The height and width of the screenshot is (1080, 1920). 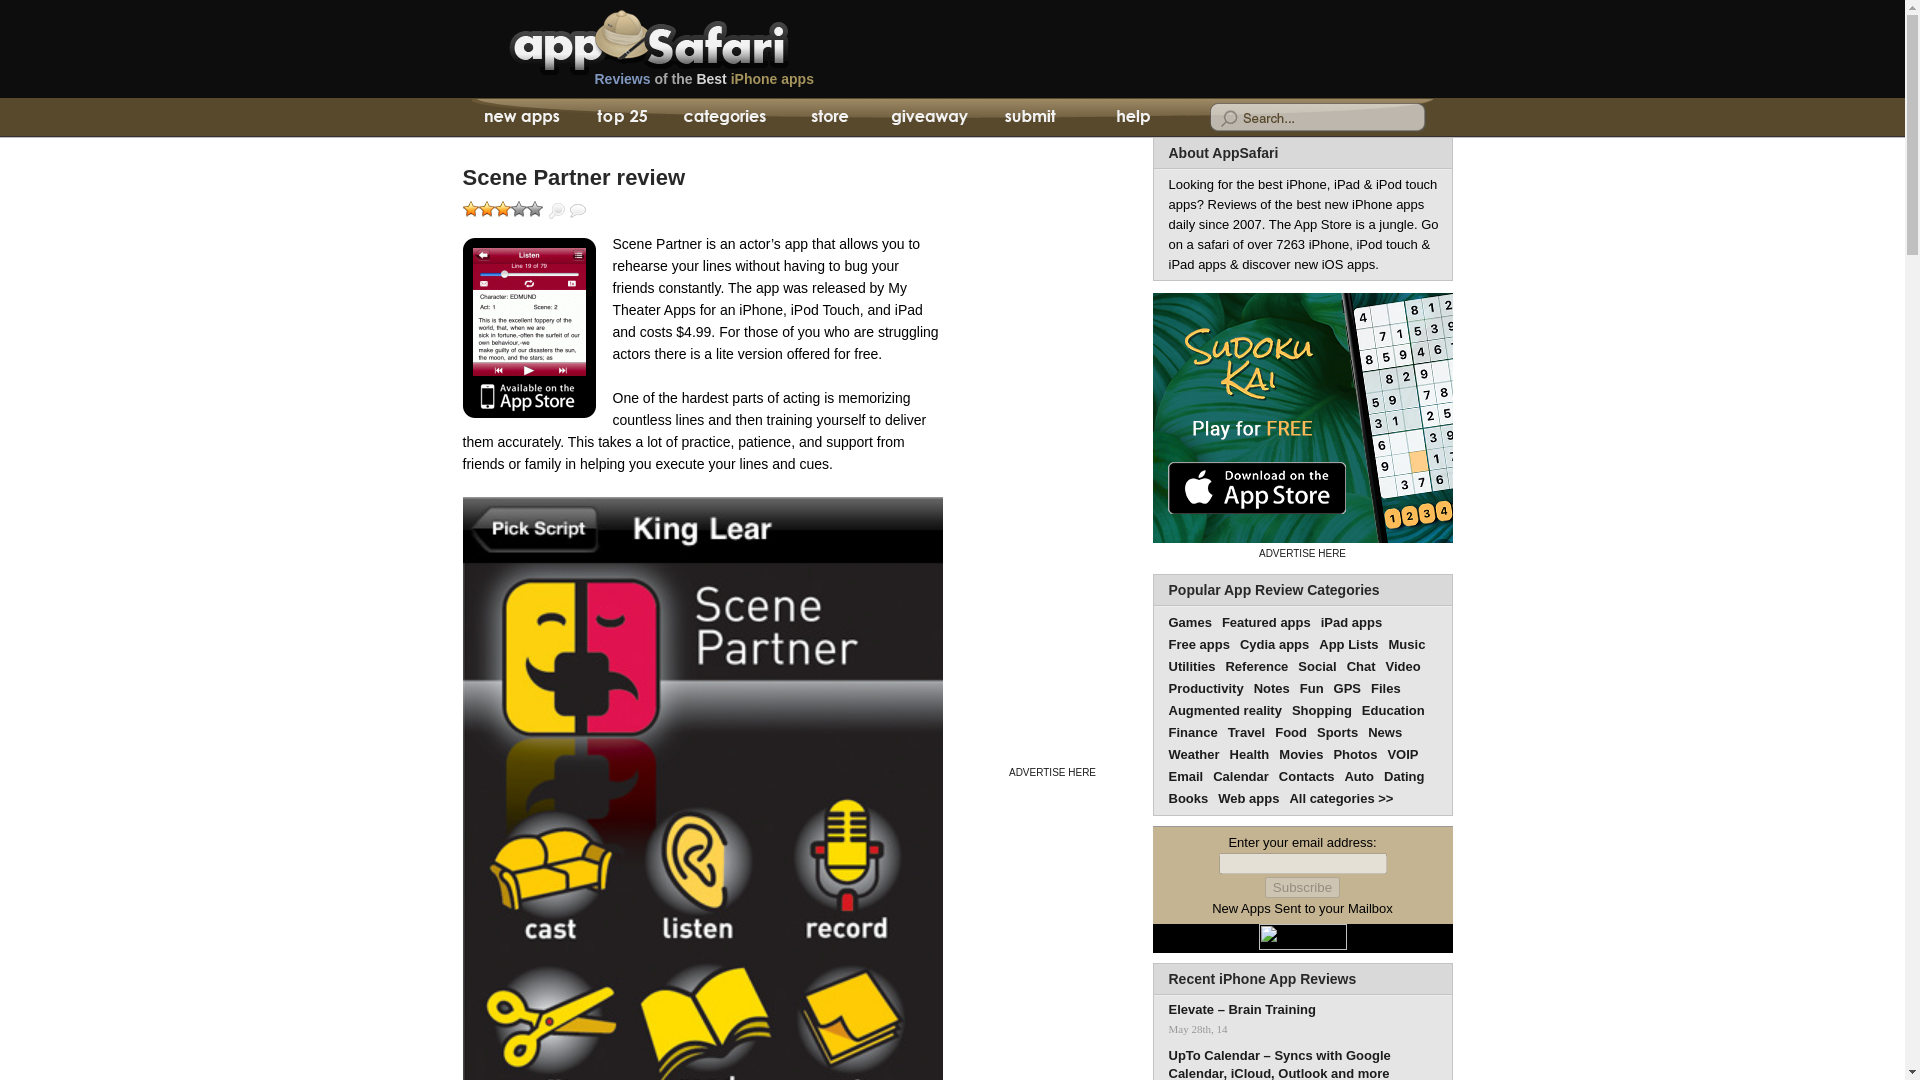 I want to click on Submit, so click(x=1030, y=118).